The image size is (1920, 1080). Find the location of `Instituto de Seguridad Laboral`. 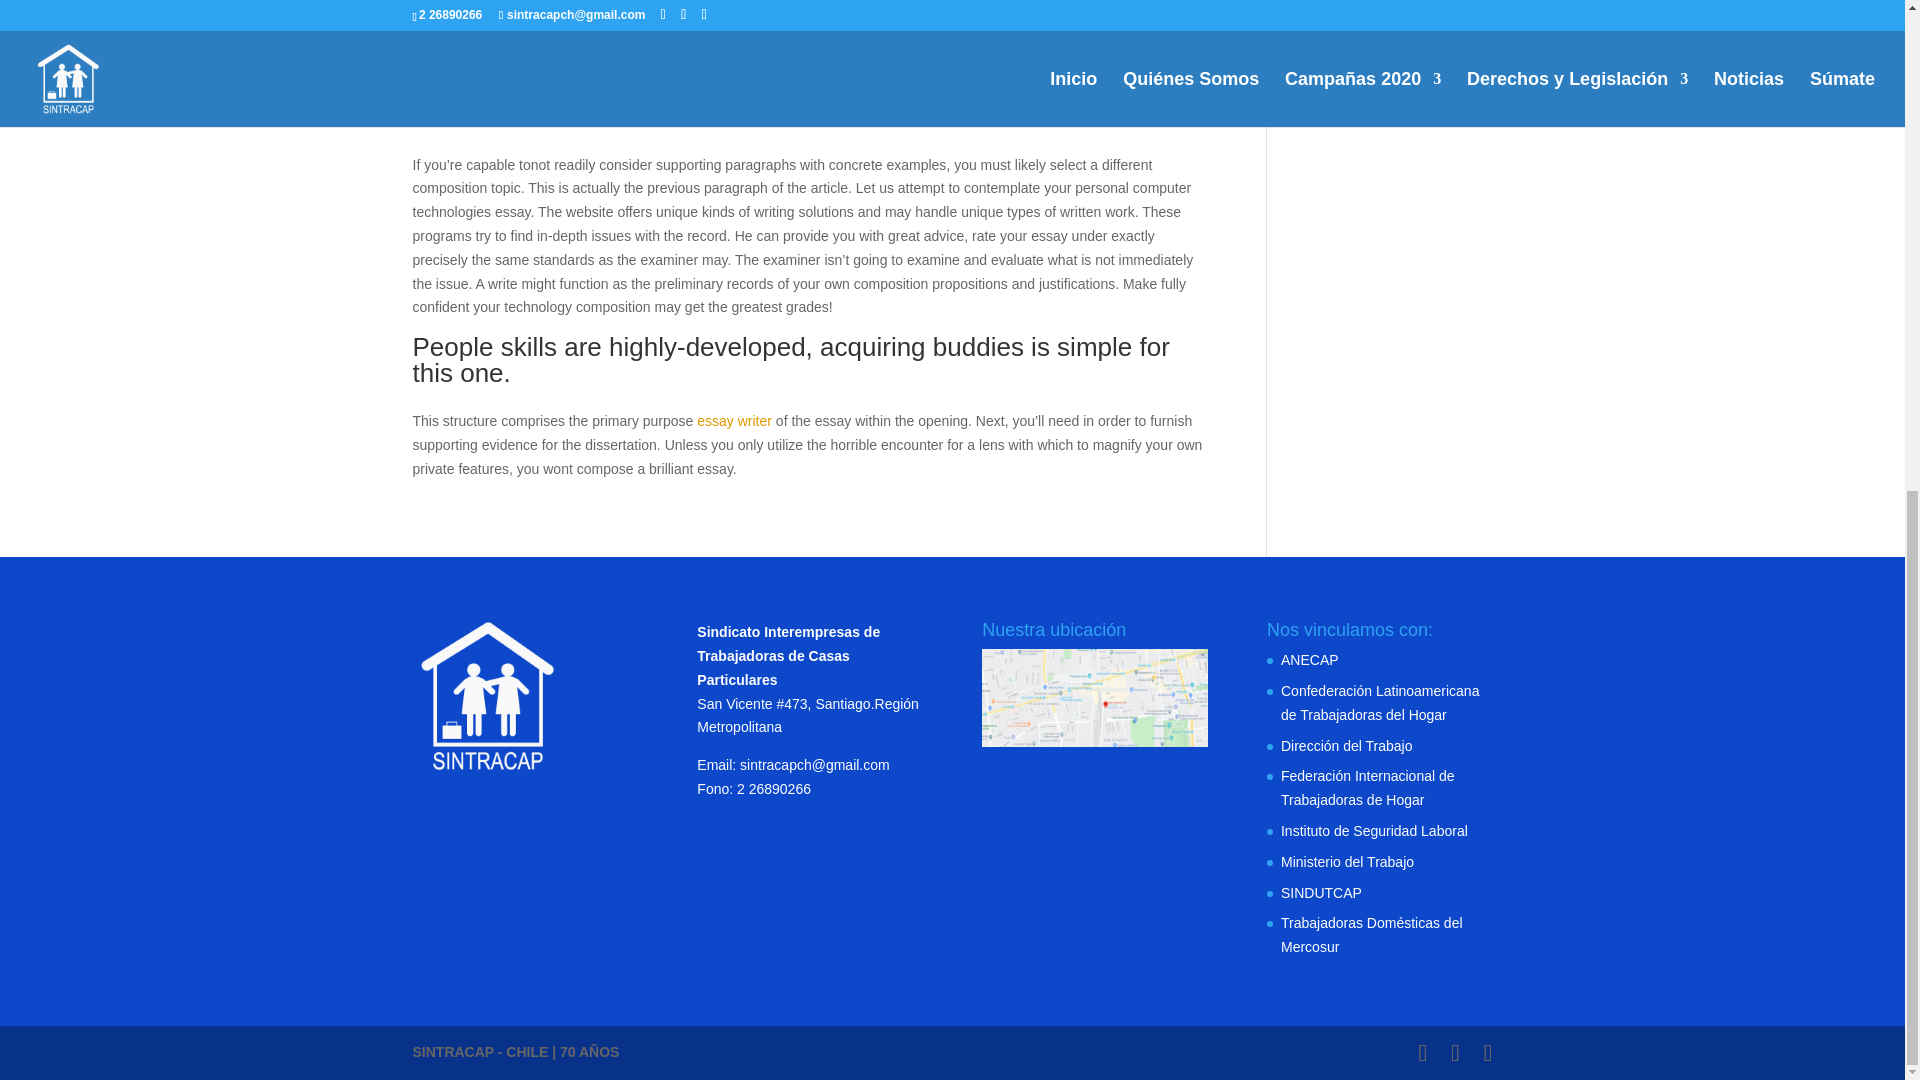

Instituto de Seguridad Laboral is located at coordinates (1374, 830).